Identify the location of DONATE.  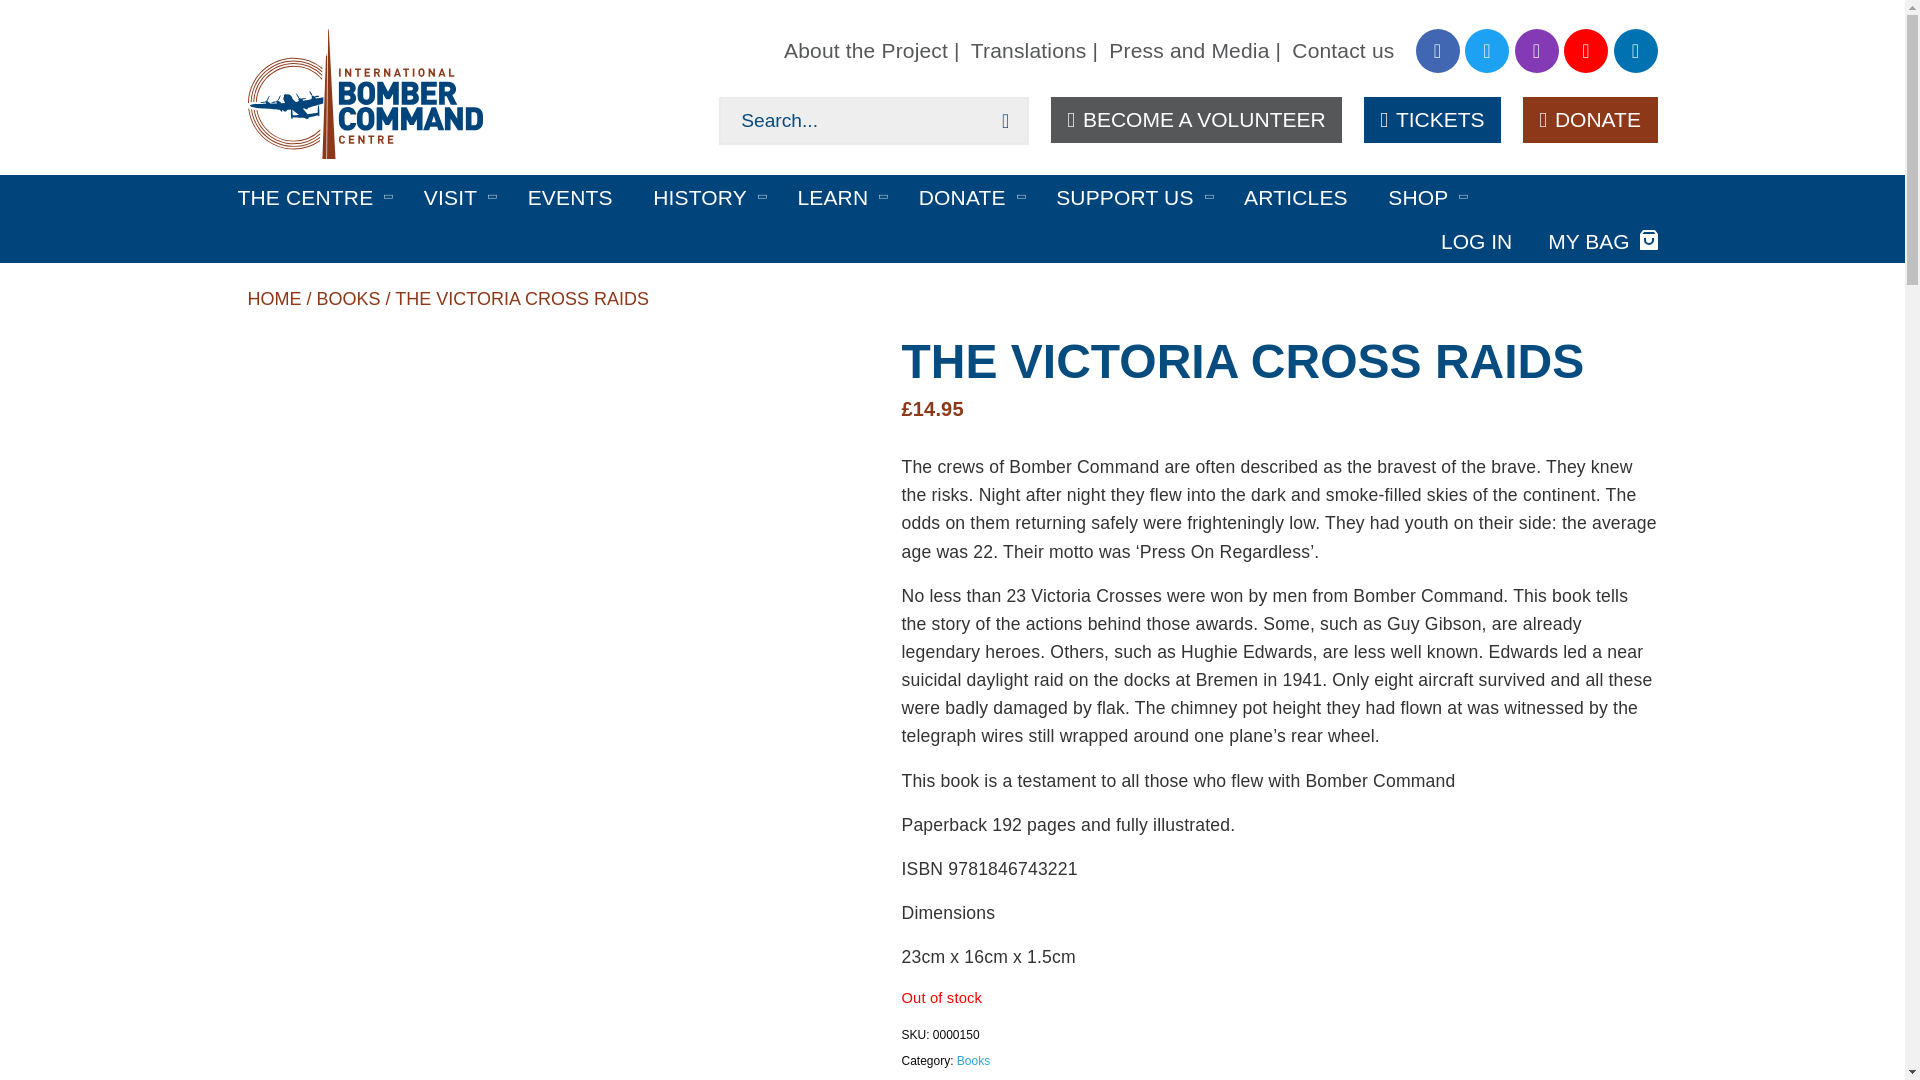
(1590, 120).